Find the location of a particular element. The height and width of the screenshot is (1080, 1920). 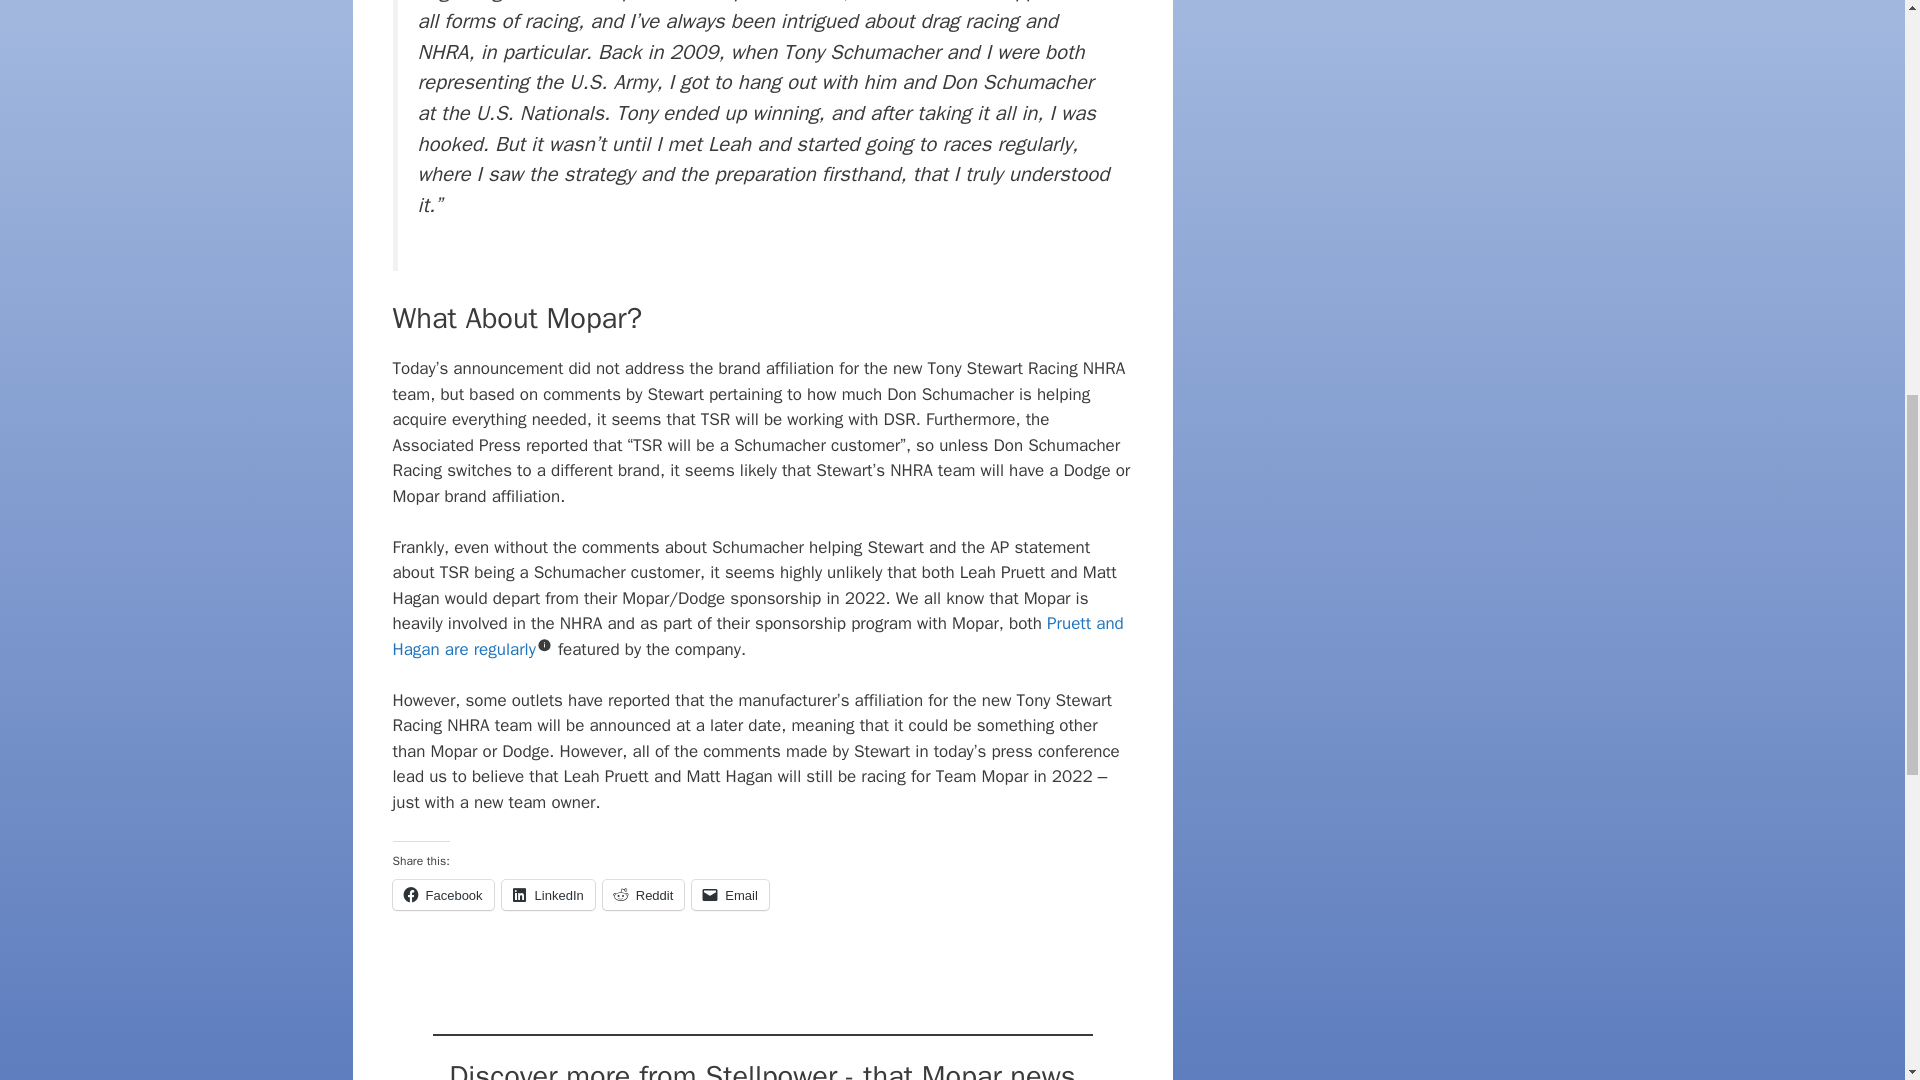

Click to share on LinkedIn is located at coordinates (548, 895).